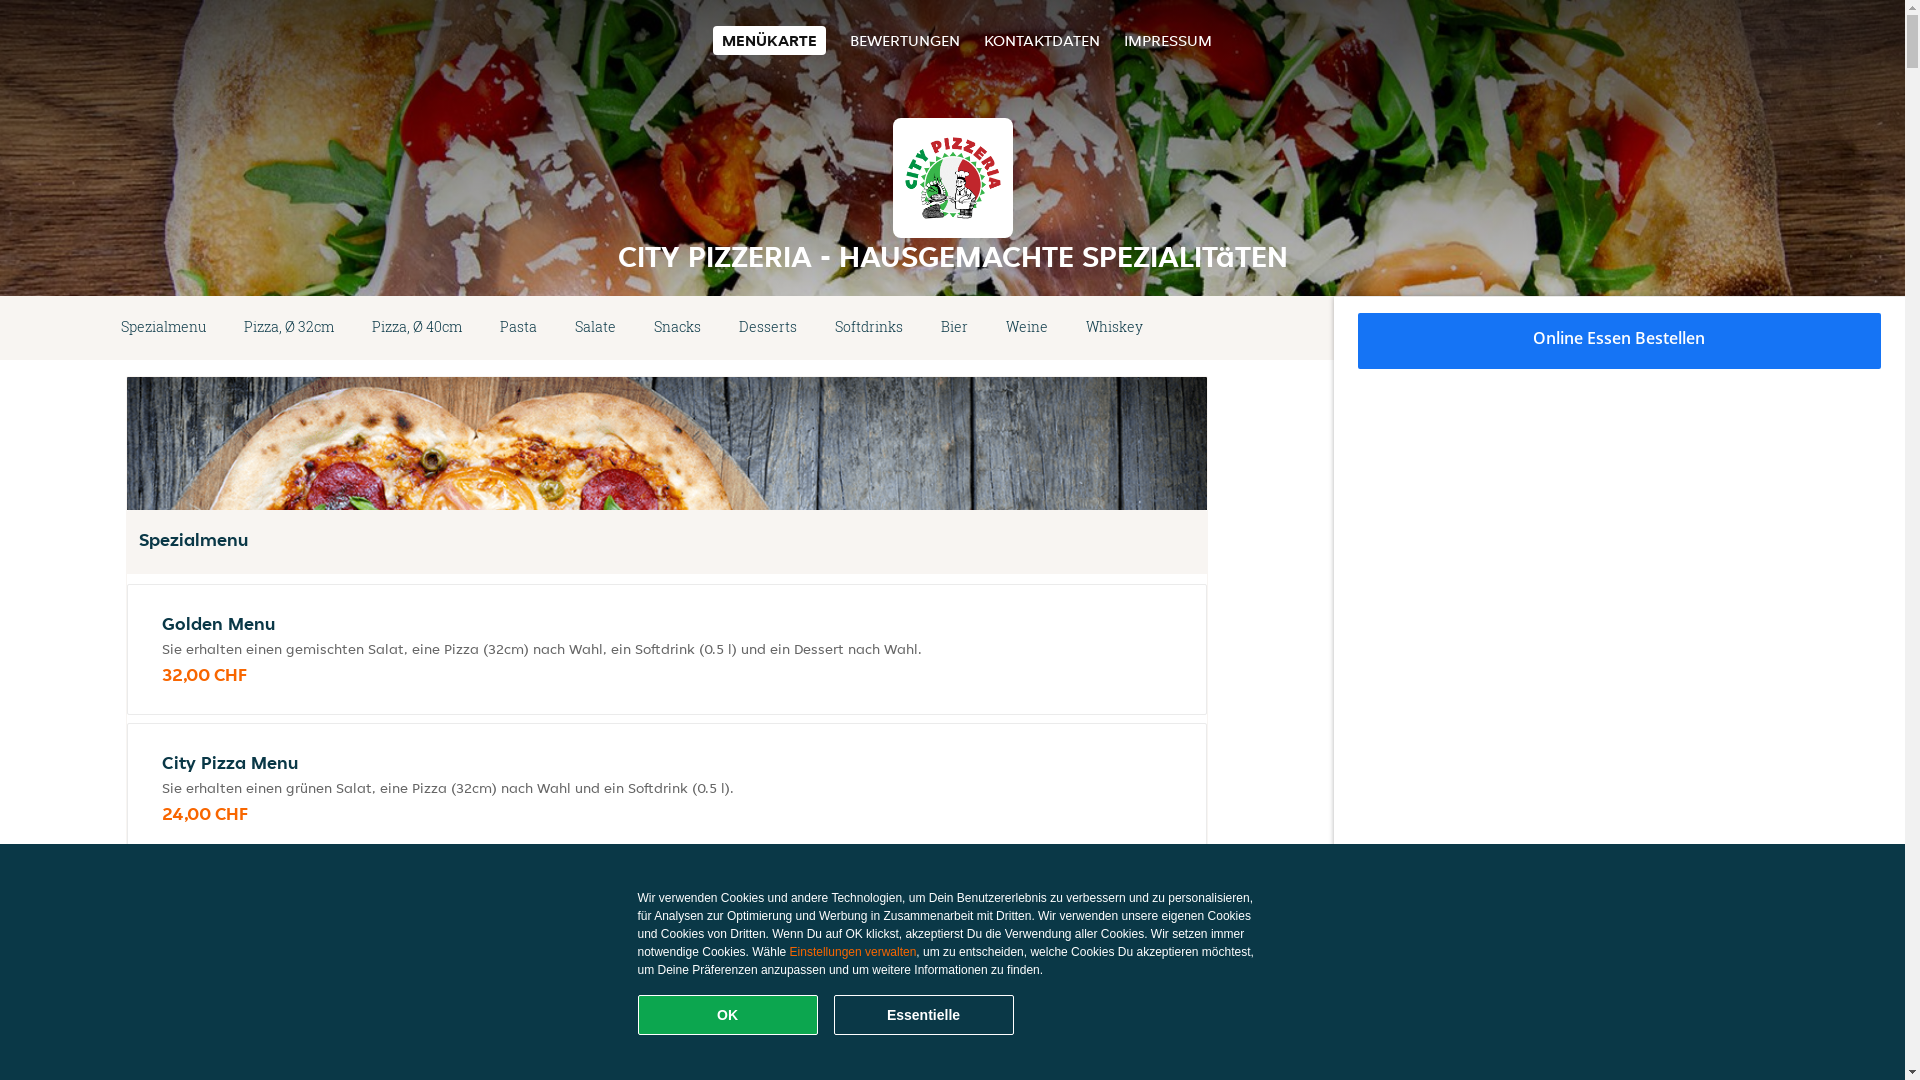 This screenshot has width=1920, height=1080. I want to click on Weine, so click(1027, 328).